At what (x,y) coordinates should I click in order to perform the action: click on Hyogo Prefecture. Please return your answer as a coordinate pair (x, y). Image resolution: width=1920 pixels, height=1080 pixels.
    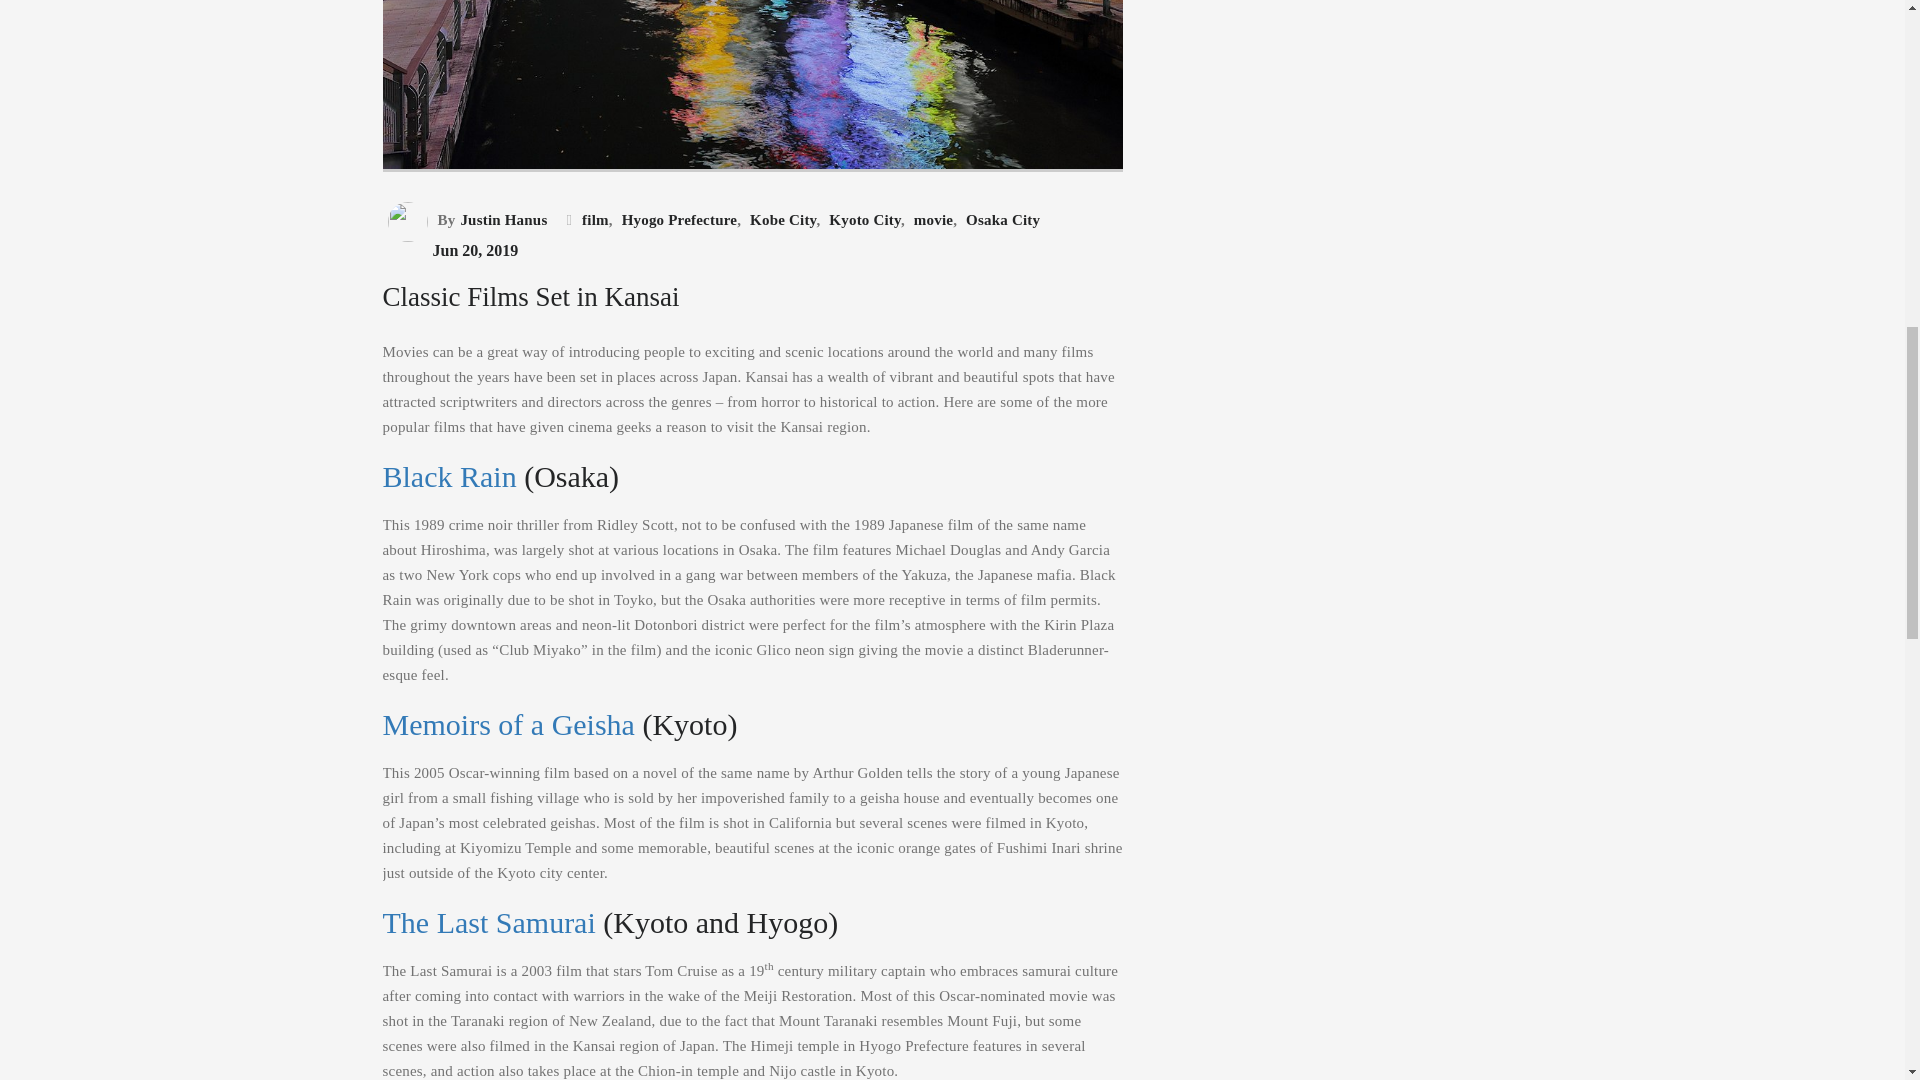
    Looking at the image, I should click on (676, 220).